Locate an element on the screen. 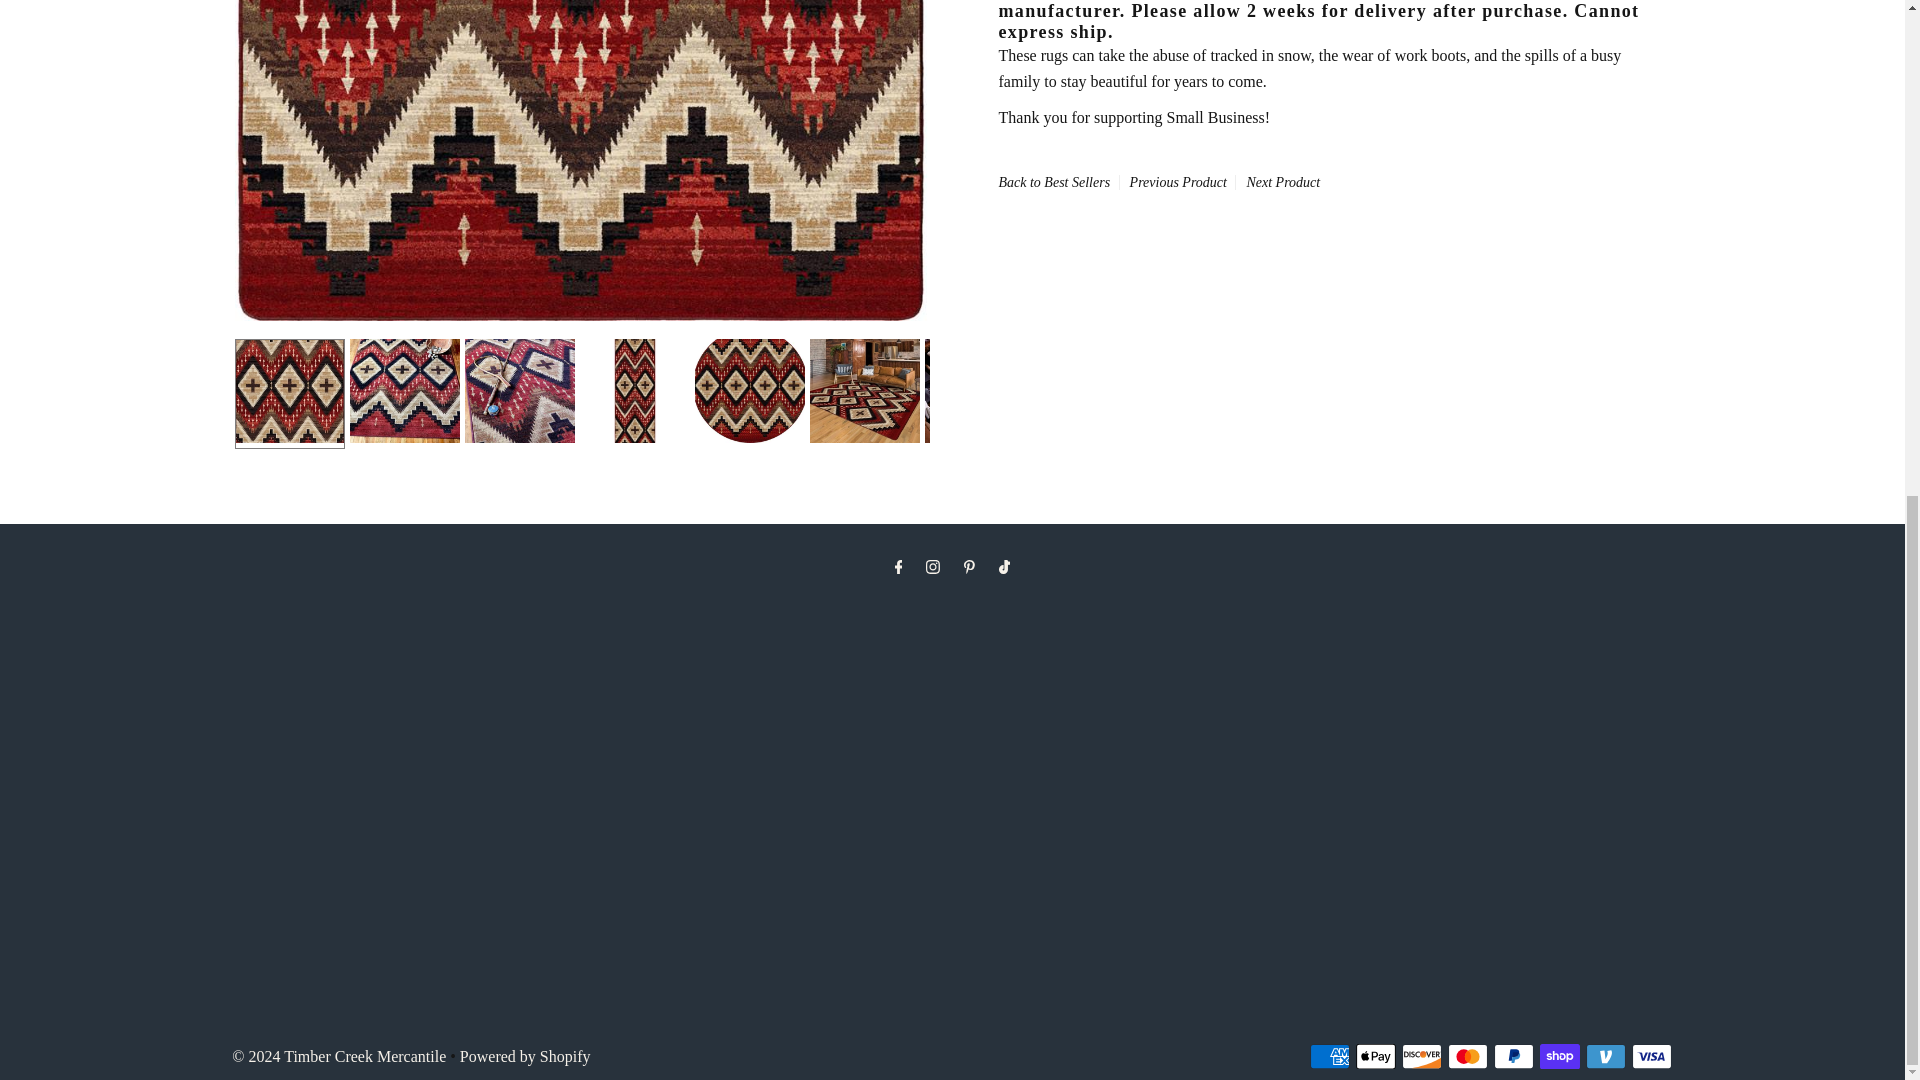  Mastercard is located at coordinates (1468, 1056).